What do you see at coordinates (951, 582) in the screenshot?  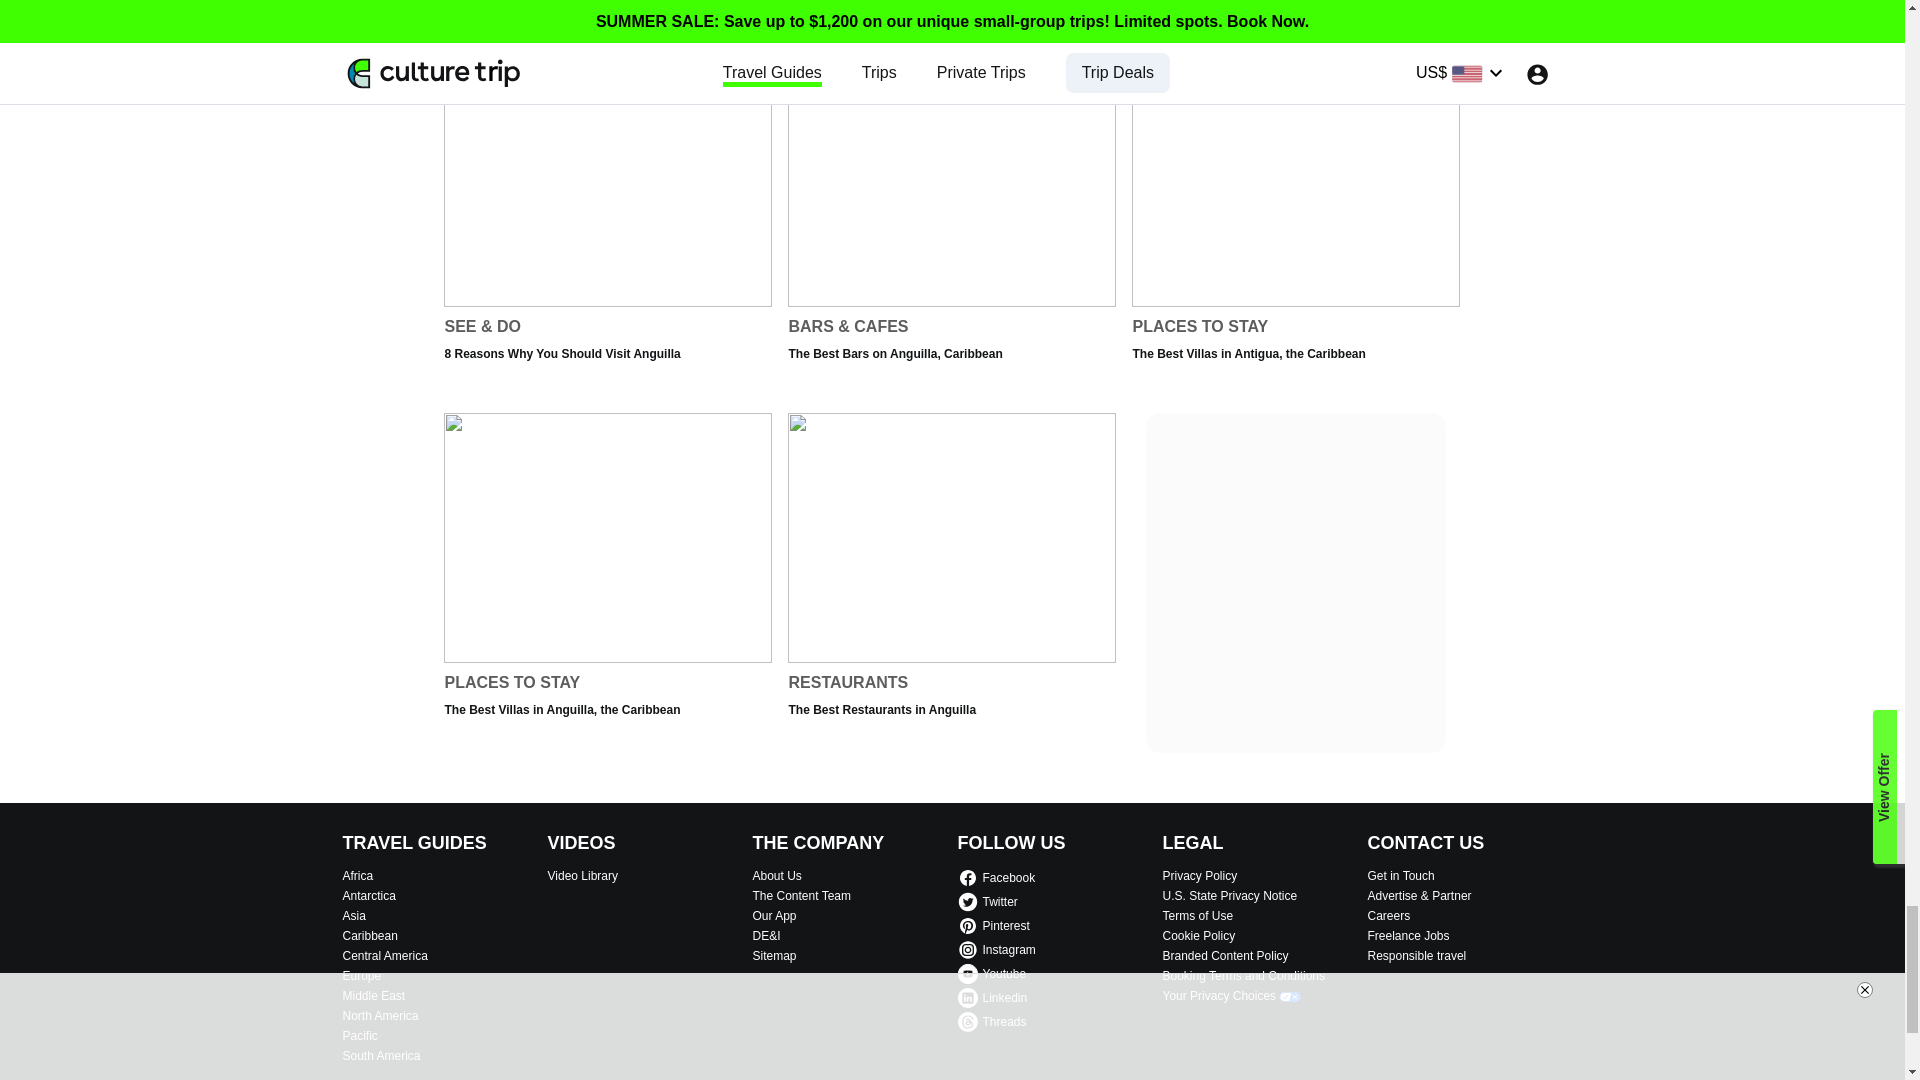 I see `Central America` at bounding box center [951, 582].